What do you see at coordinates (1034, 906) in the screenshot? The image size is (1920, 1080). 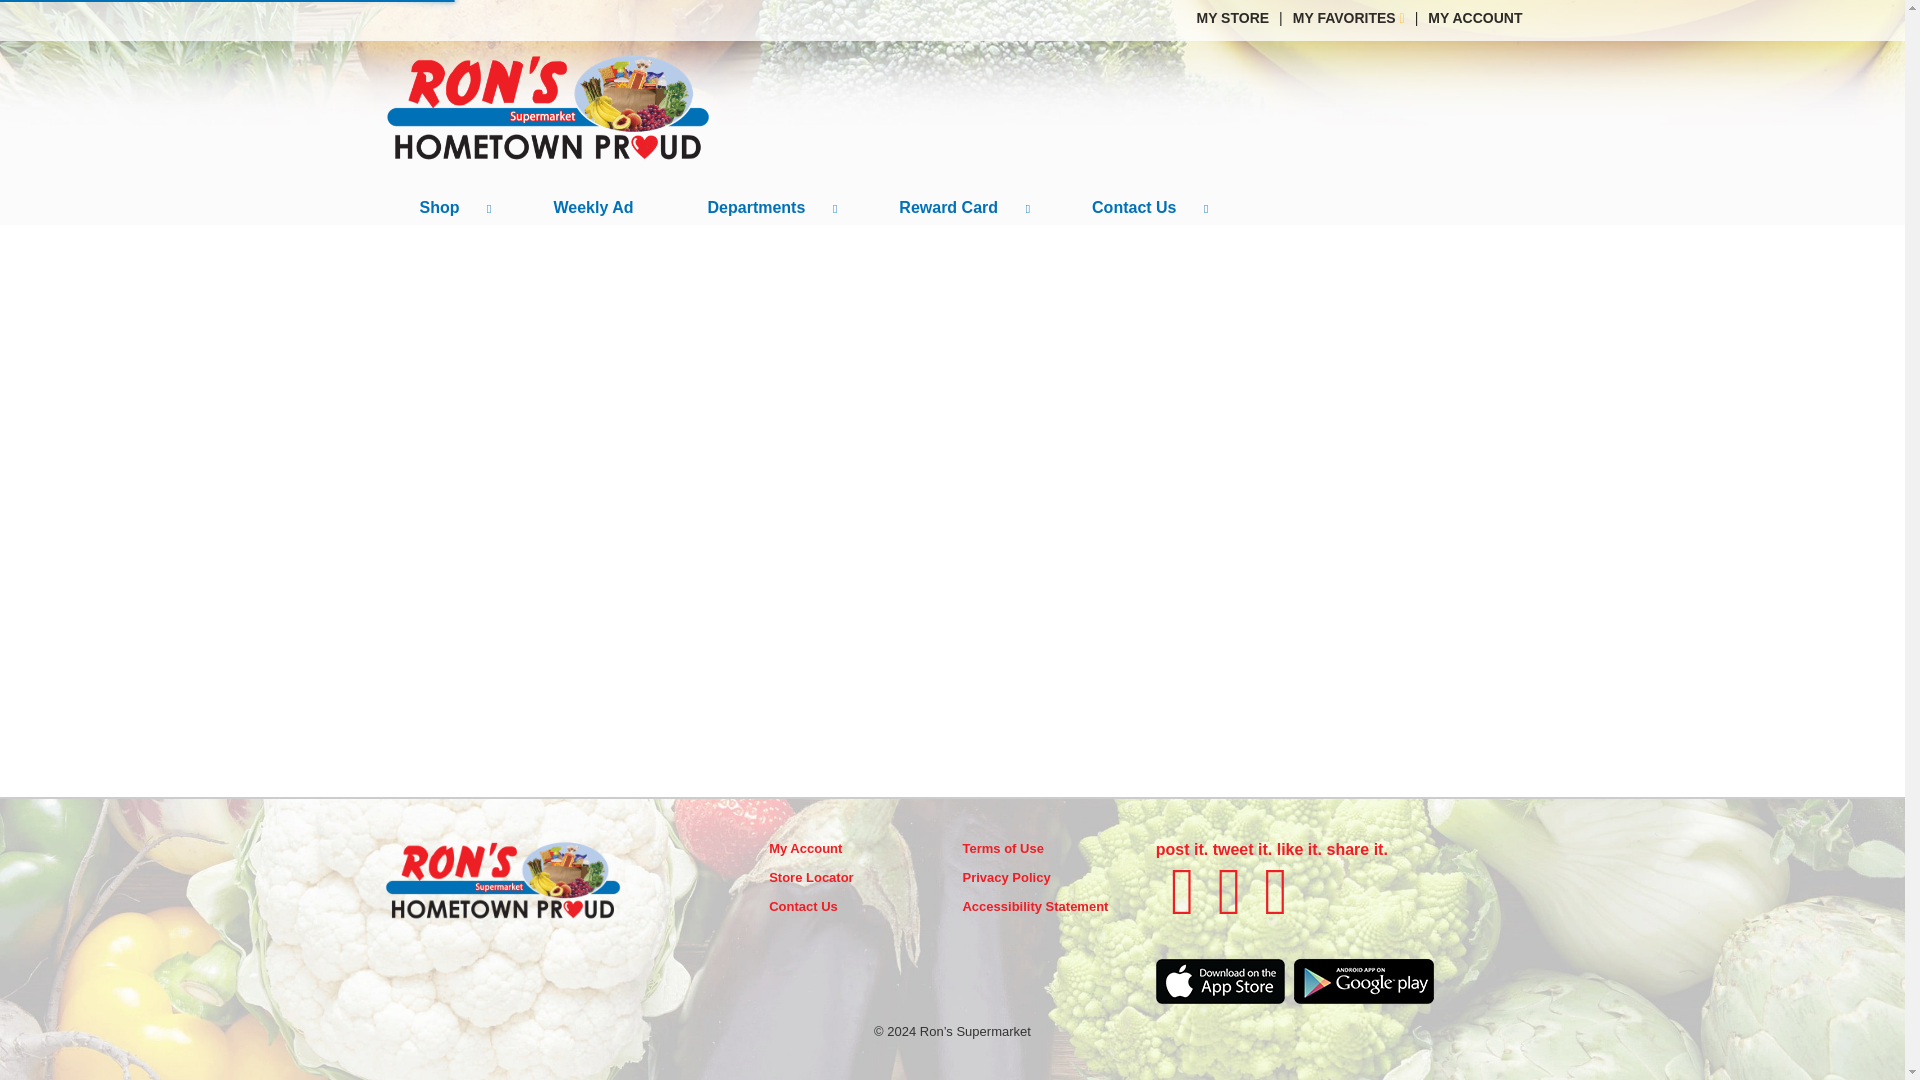 I see `Accessibility Statement` at bounding box center [1034, 906].